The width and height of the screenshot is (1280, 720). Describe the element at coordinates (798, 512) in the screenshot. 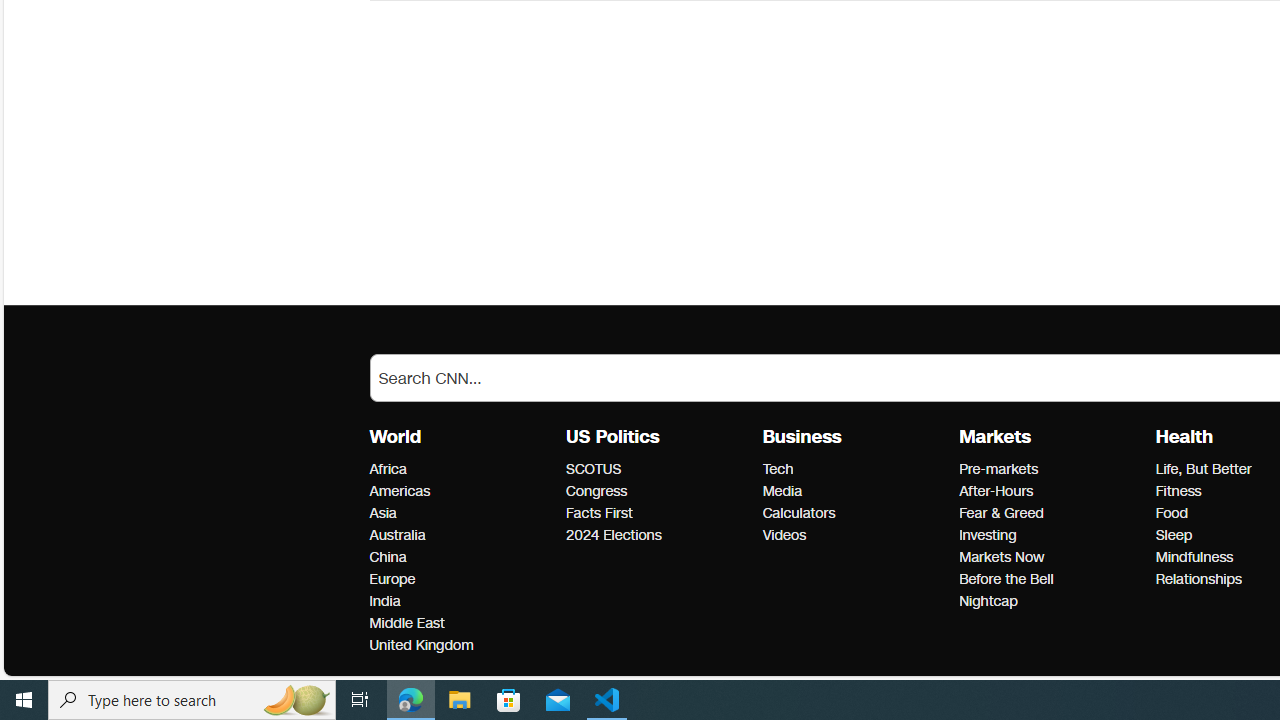

I see `Business Calculators` at that location.